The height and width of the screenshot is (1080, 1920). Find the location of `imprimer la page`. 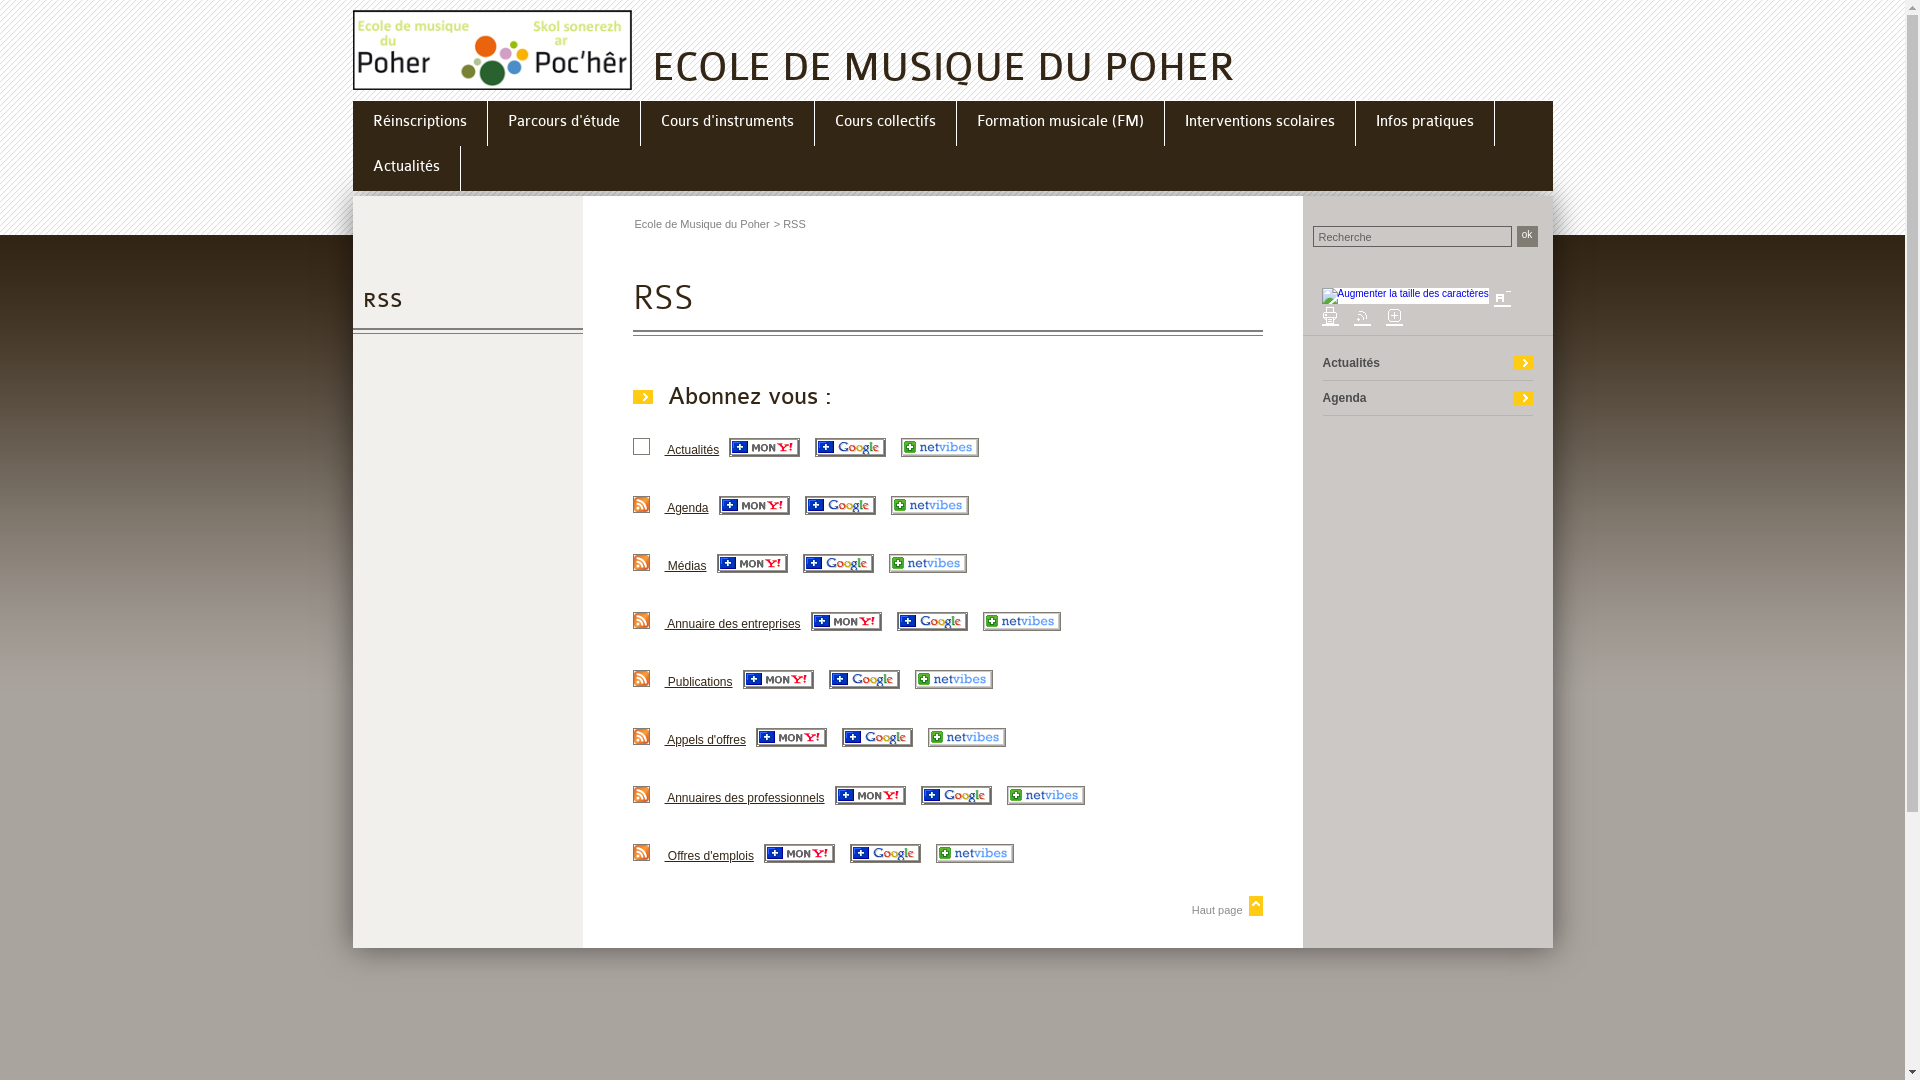

imprimer la page is located at coordinates (1330, 316).